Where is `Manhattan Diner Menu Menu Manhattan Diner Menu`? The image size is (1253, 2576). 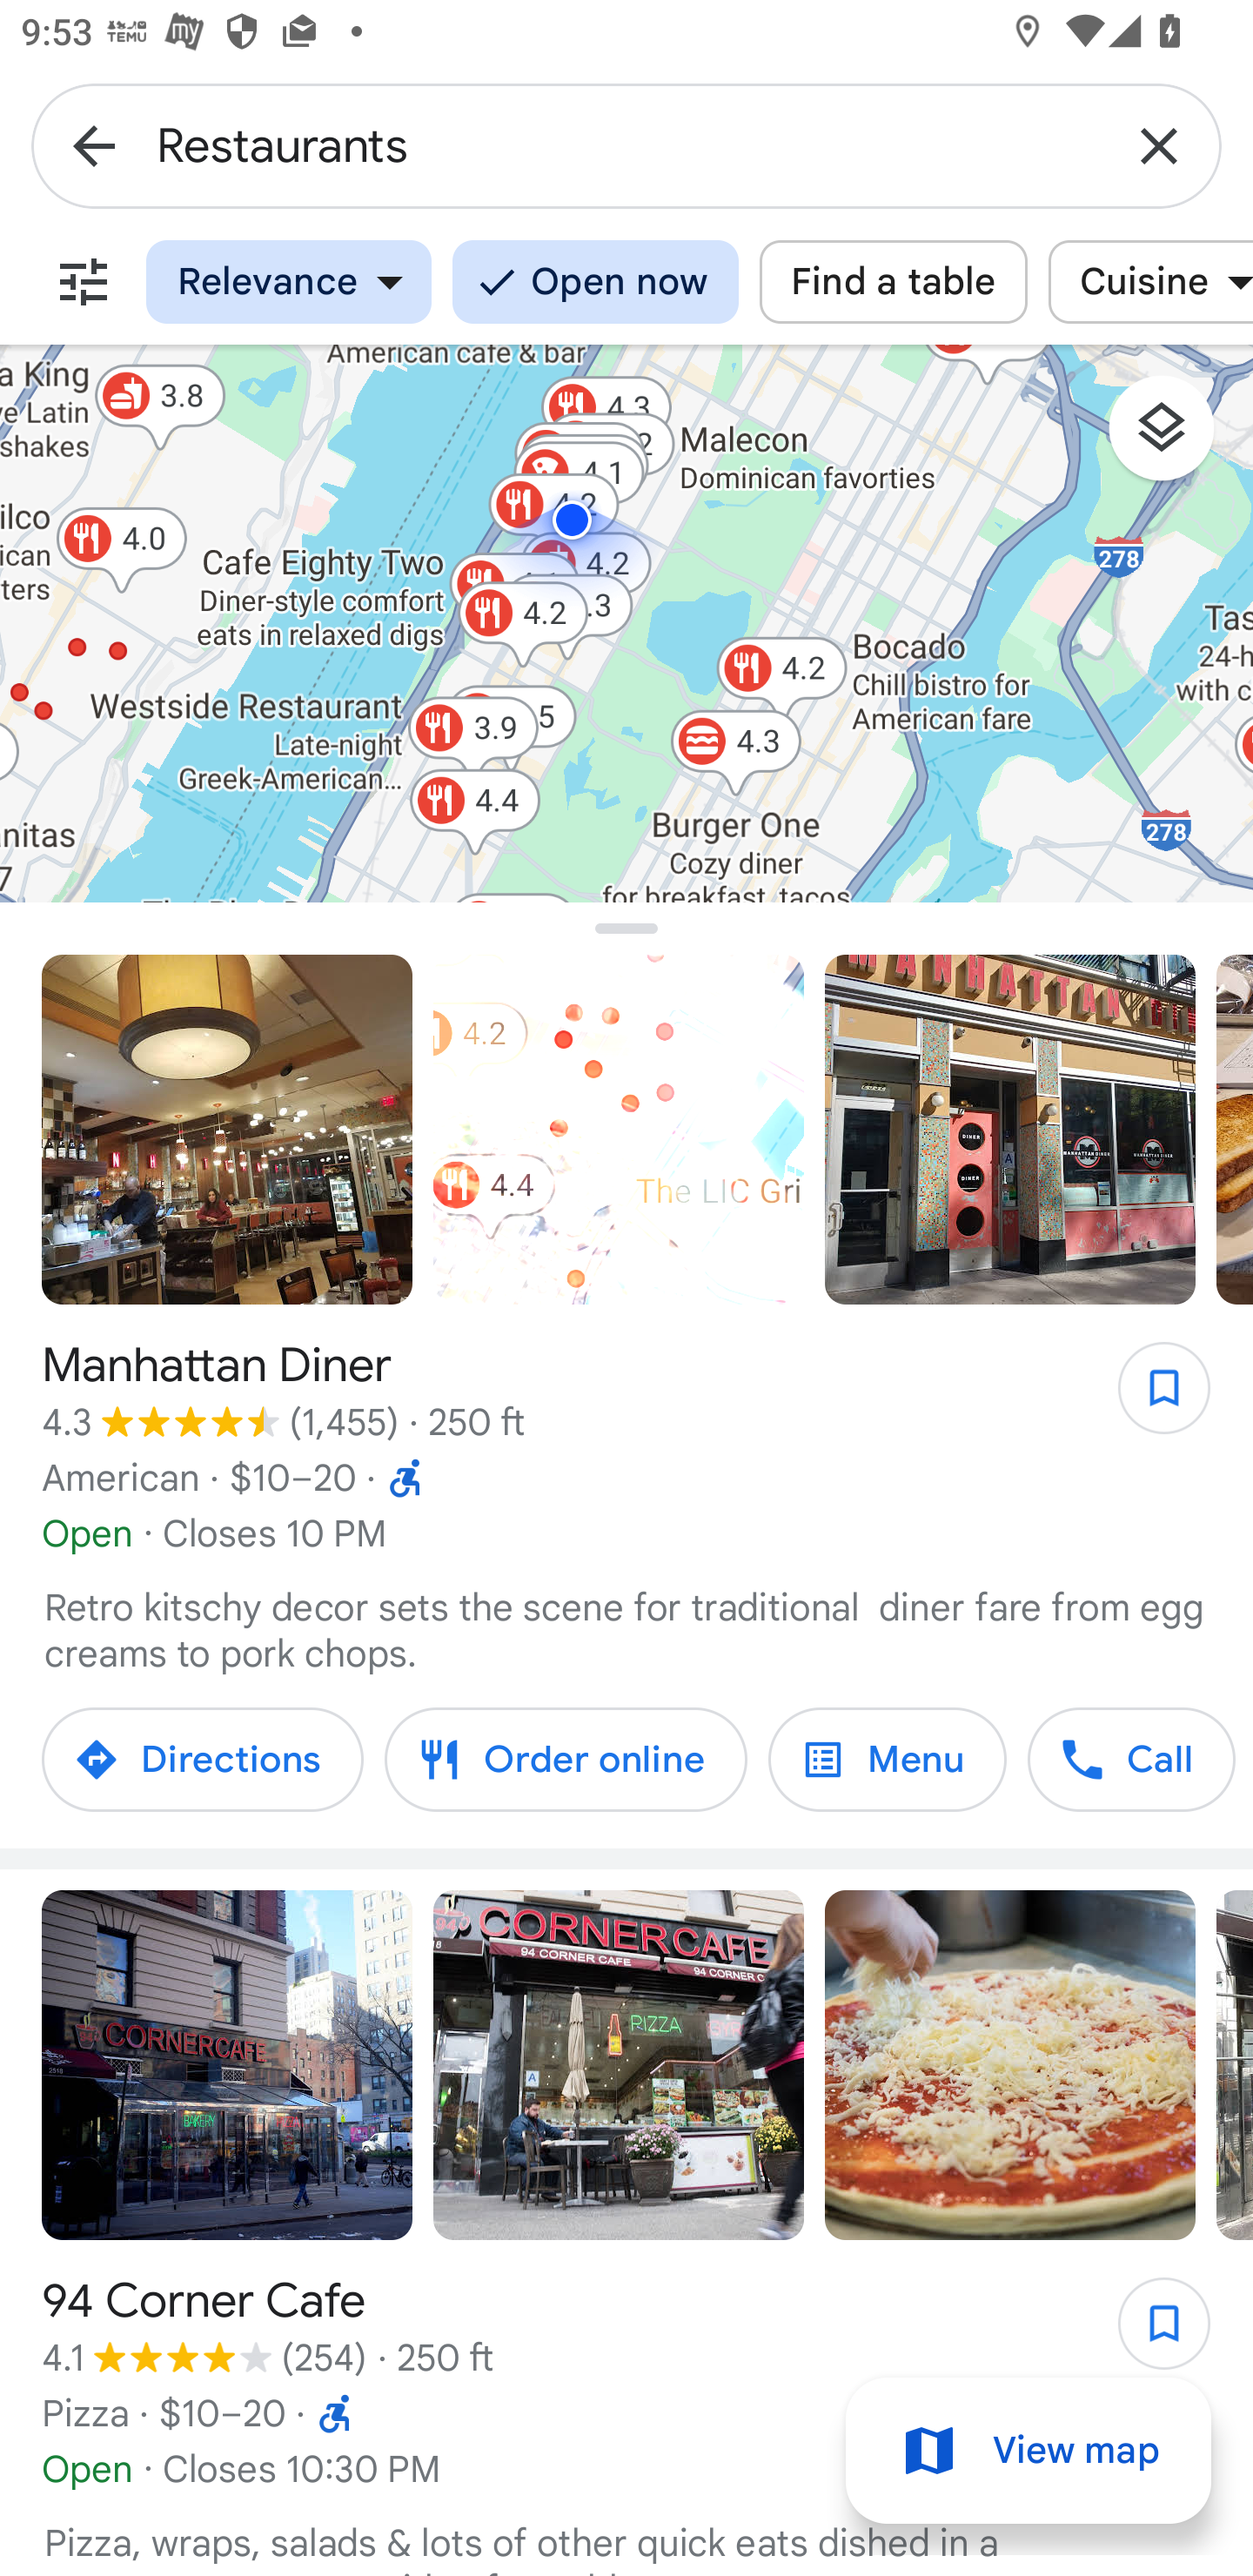 Manhattan Diner Menu Menu Manhattan Diner Menu is located at coordinates (887, 1759).